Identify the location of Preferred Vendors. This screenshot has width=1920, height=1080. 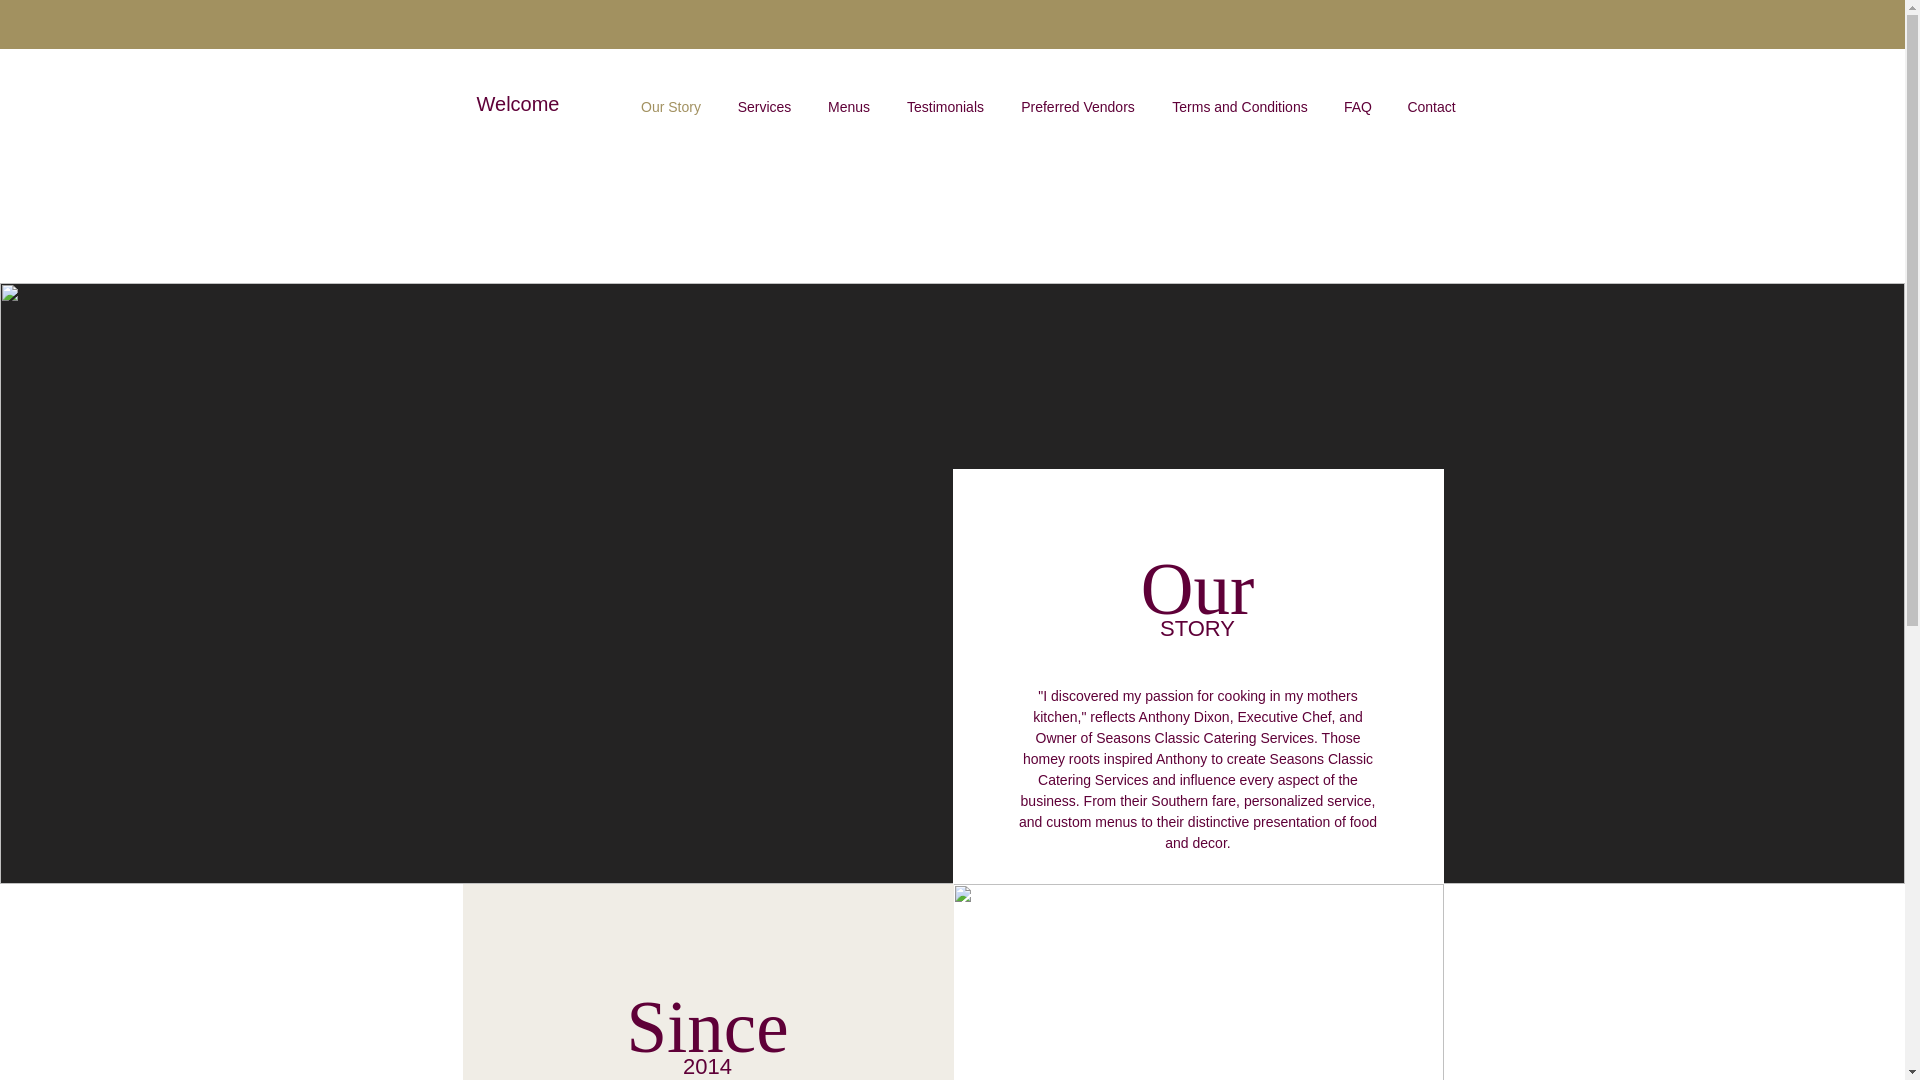
(1078, 106).